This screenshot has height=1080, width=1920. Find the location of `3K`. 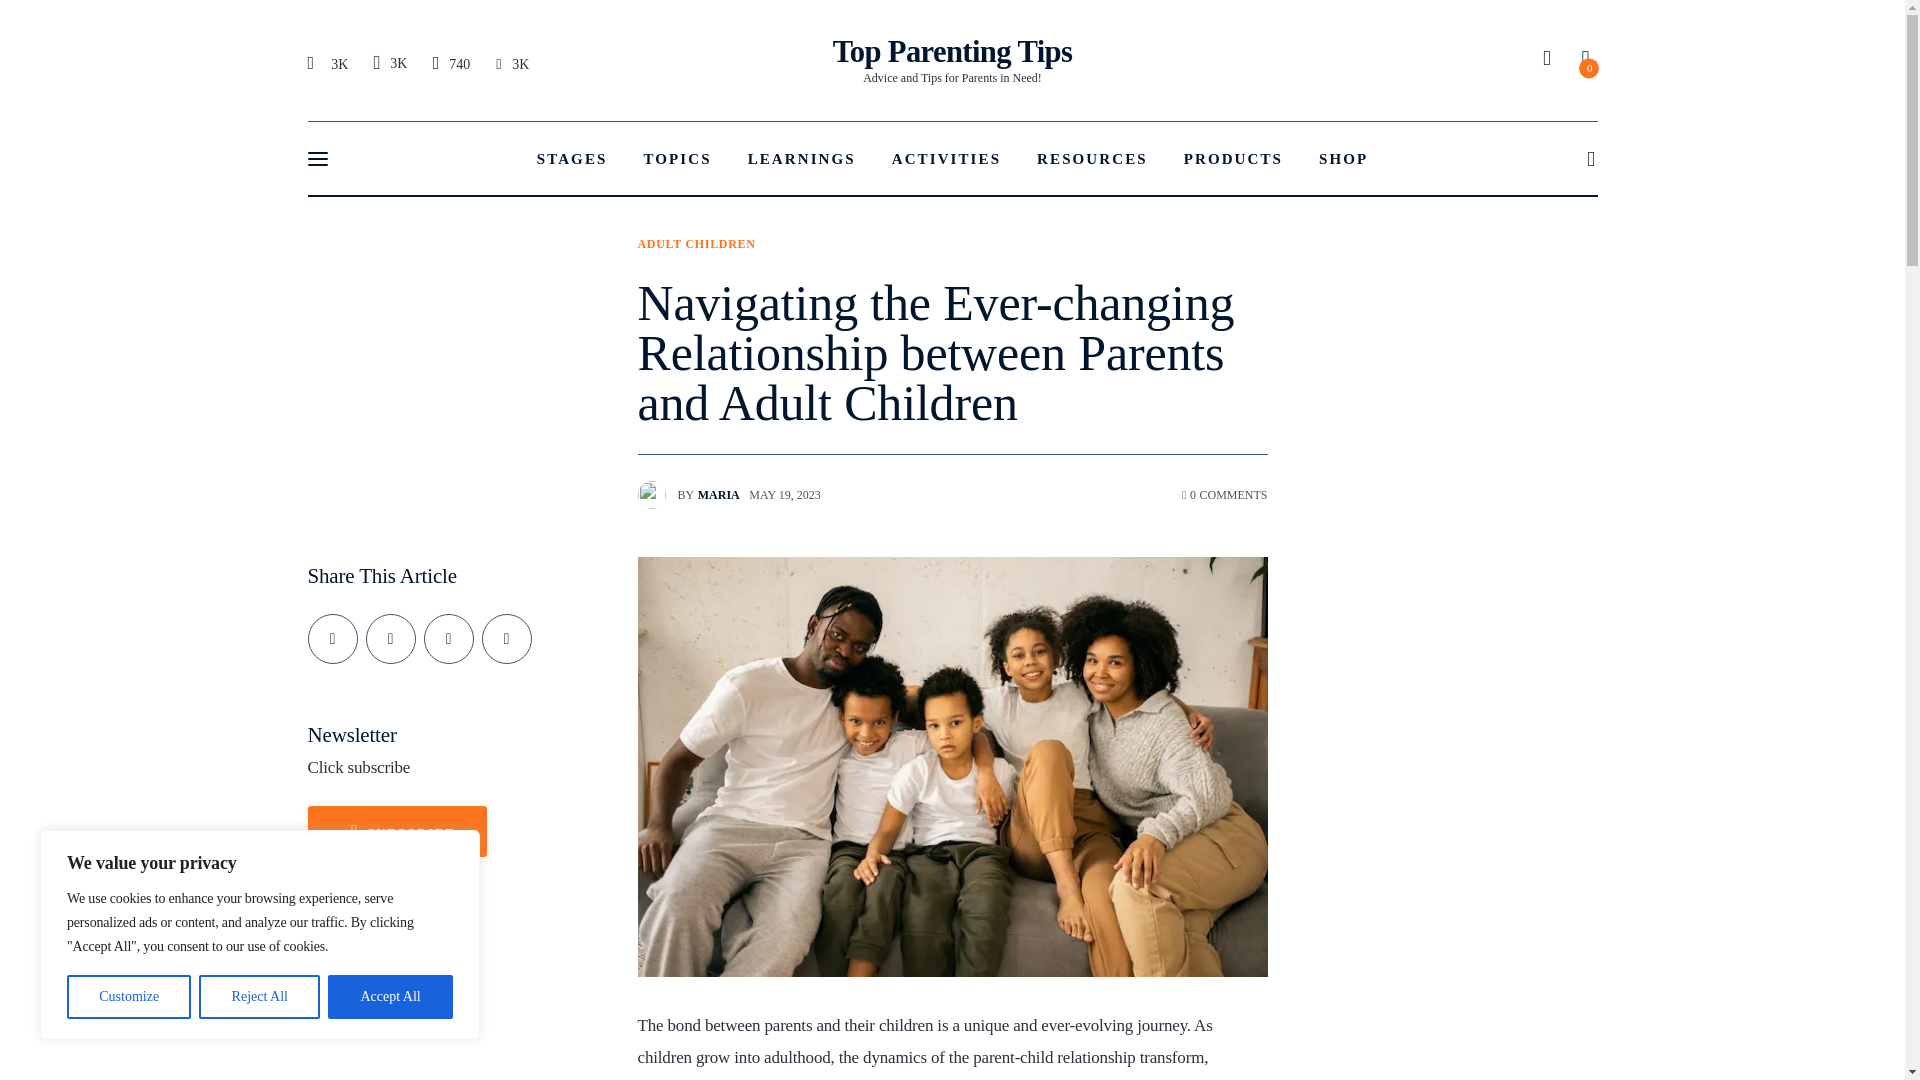

3K is located at coordinates (260, 997).